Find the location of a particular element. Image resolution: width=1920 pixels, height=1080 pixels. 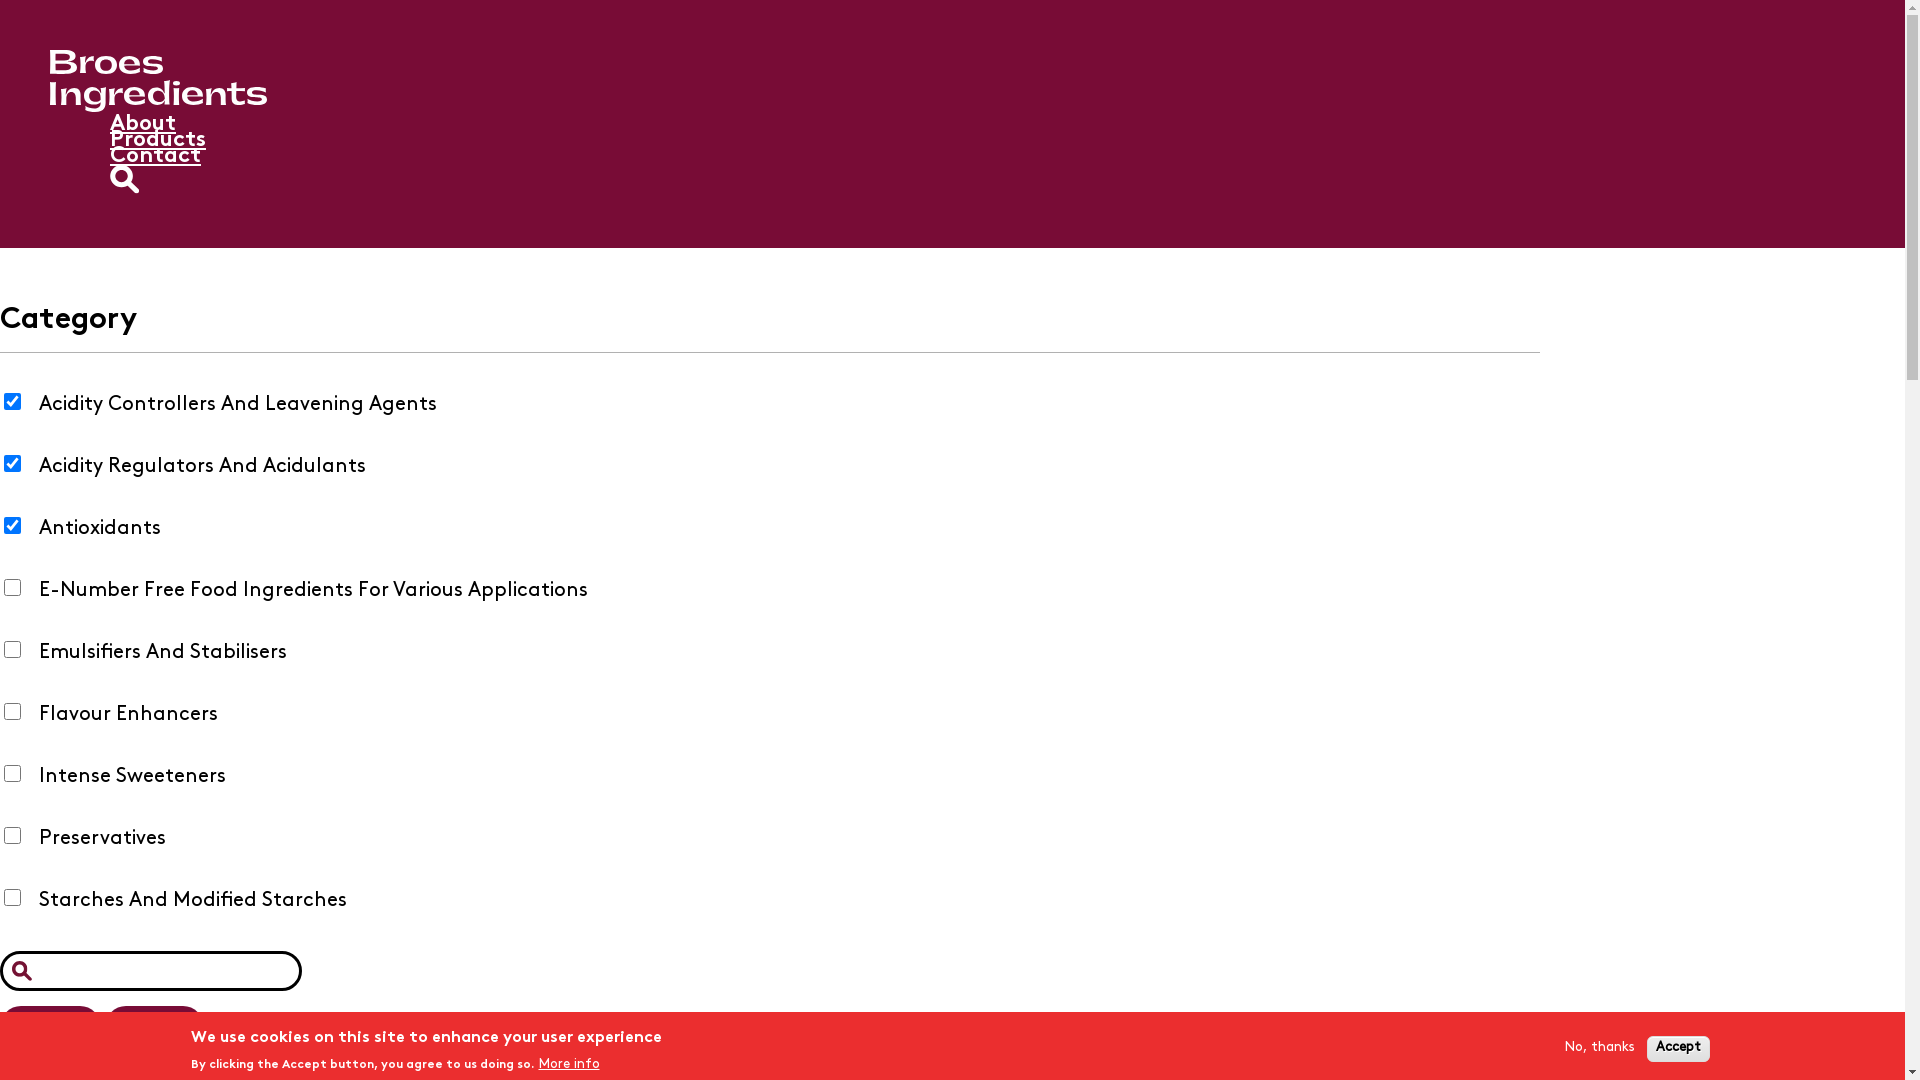

About is located at coordinates (143, 124).